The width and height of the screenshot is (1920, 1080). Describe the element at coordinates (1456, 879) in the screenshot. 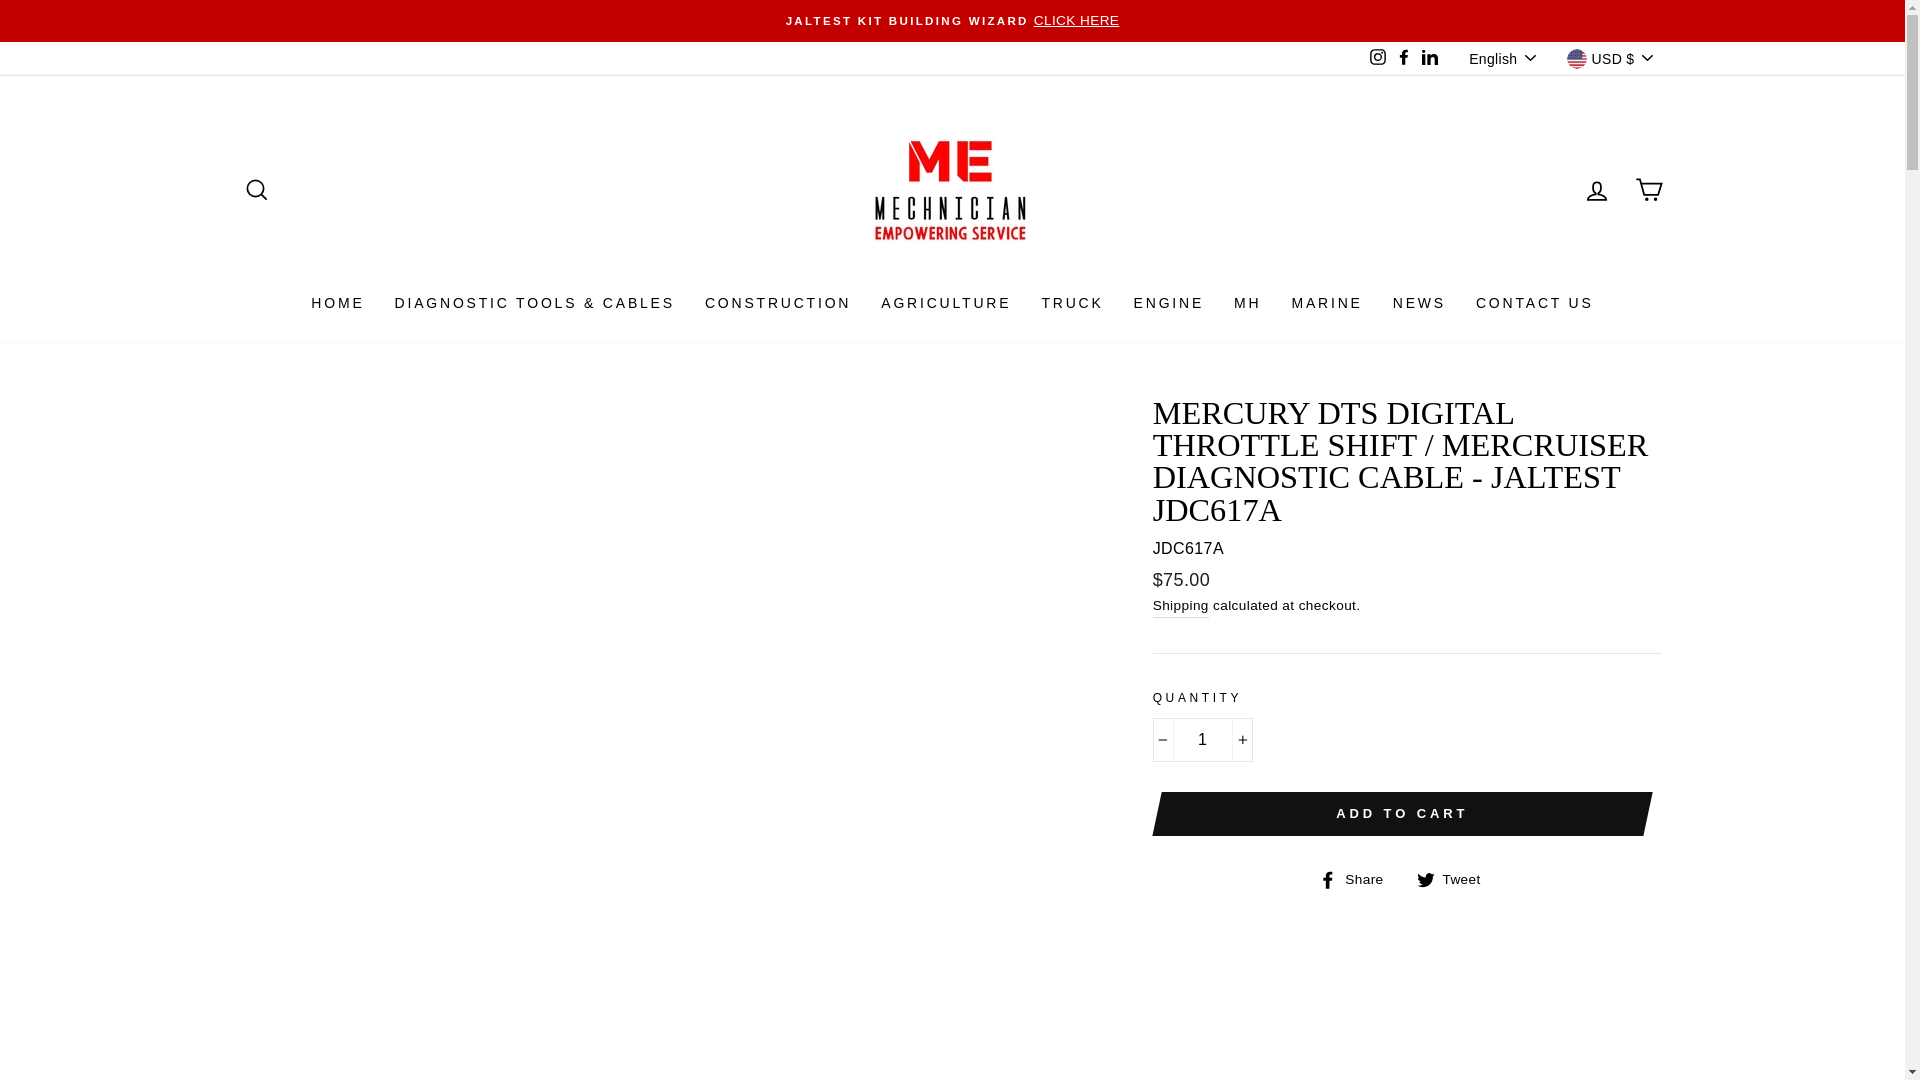

I see `Tweet on Twitter` at that location.